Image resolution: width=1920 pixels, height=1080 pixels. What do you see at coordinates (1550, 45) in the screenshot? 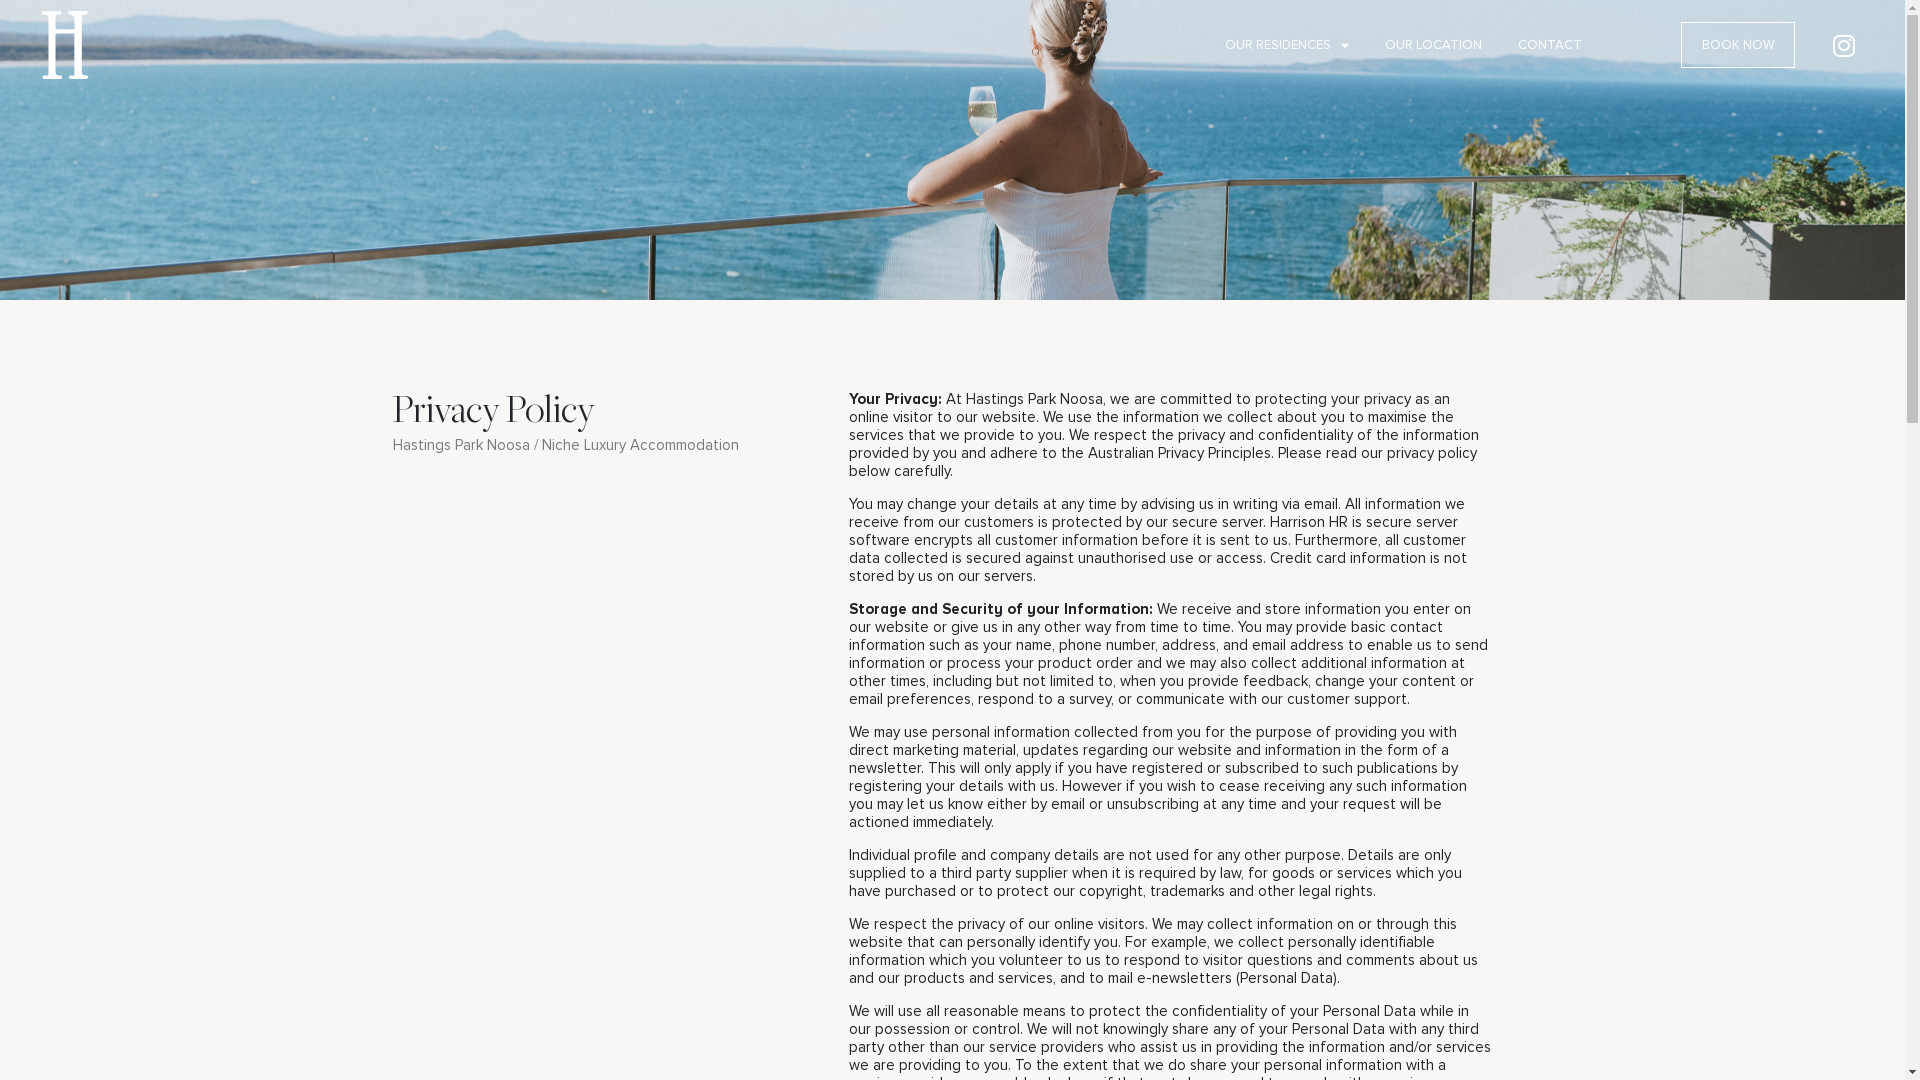
I see `CONTACT` at bounding box center [1550, 45].